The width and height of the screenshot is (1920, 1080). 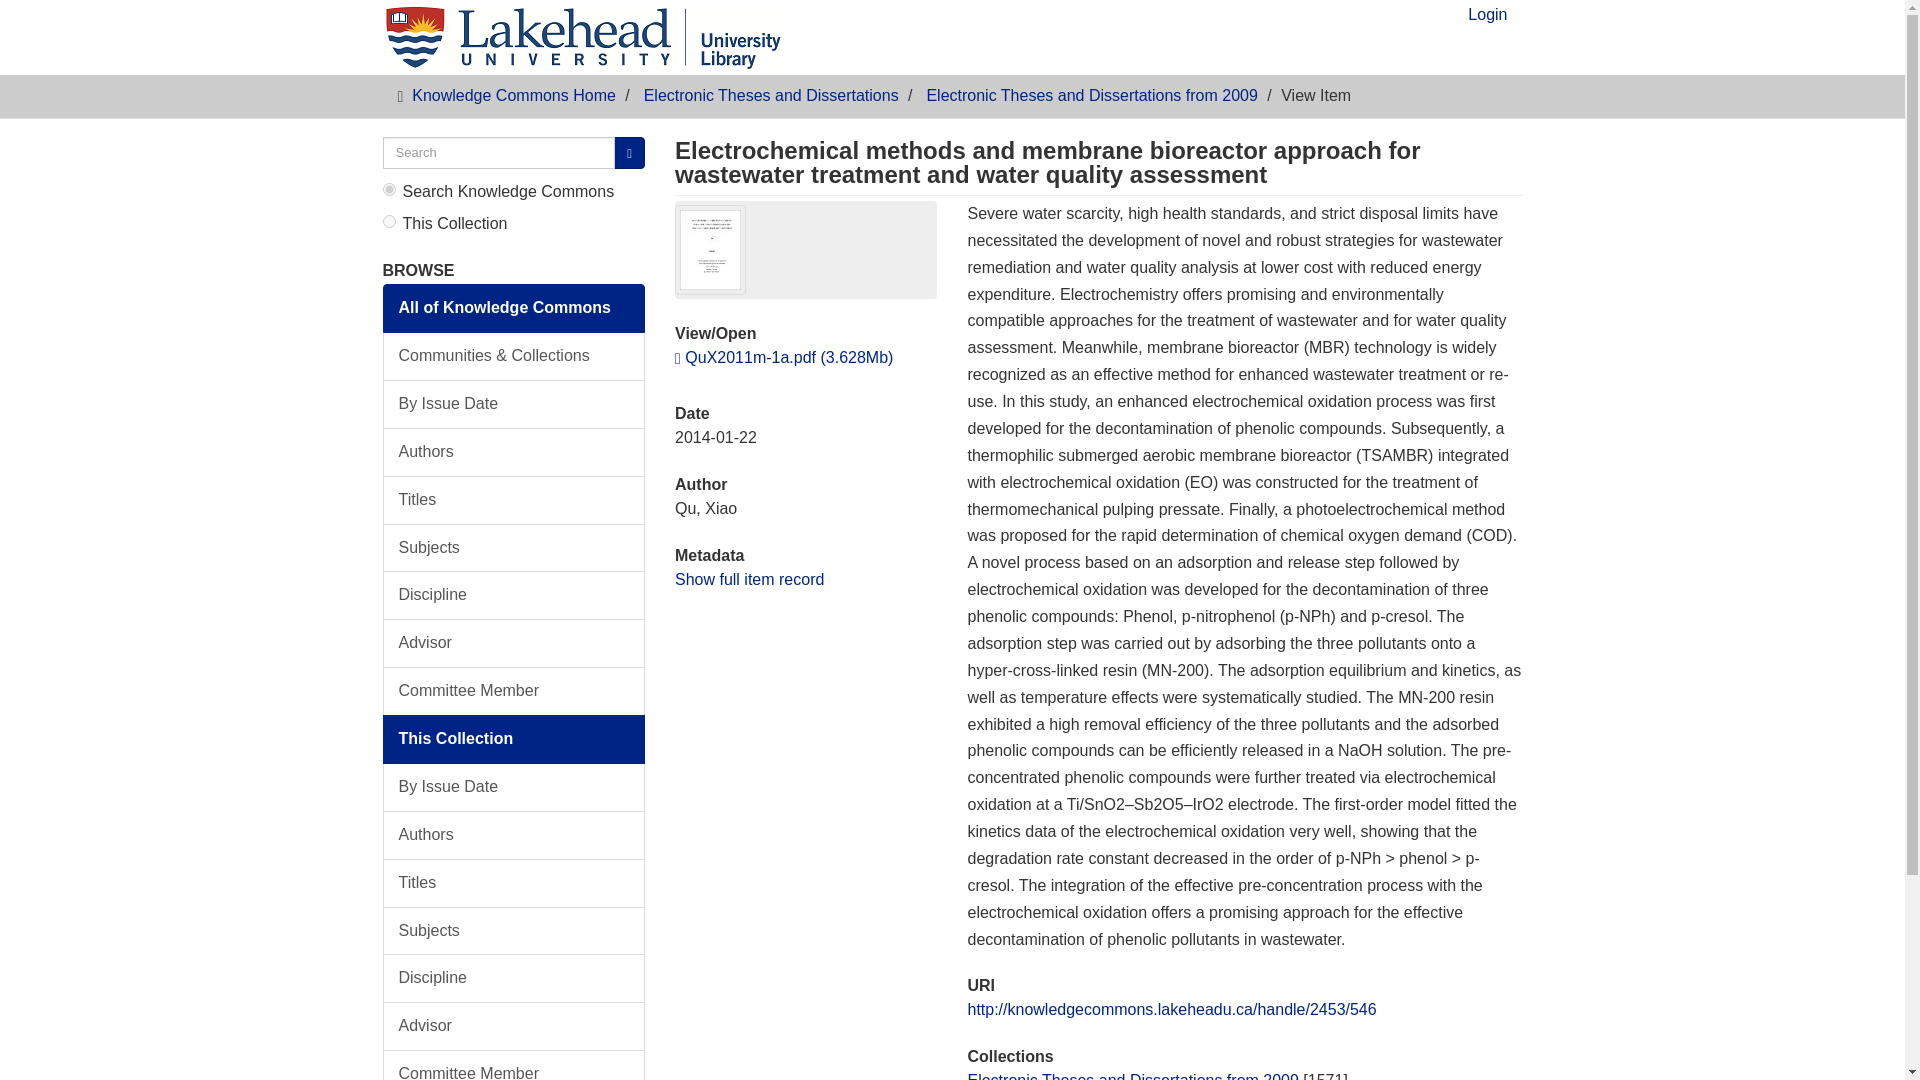 What do you see at coordinates (514, 308) in the screenshot?
I see `All of Knowledge Commons` at bounding box center [514, 308].